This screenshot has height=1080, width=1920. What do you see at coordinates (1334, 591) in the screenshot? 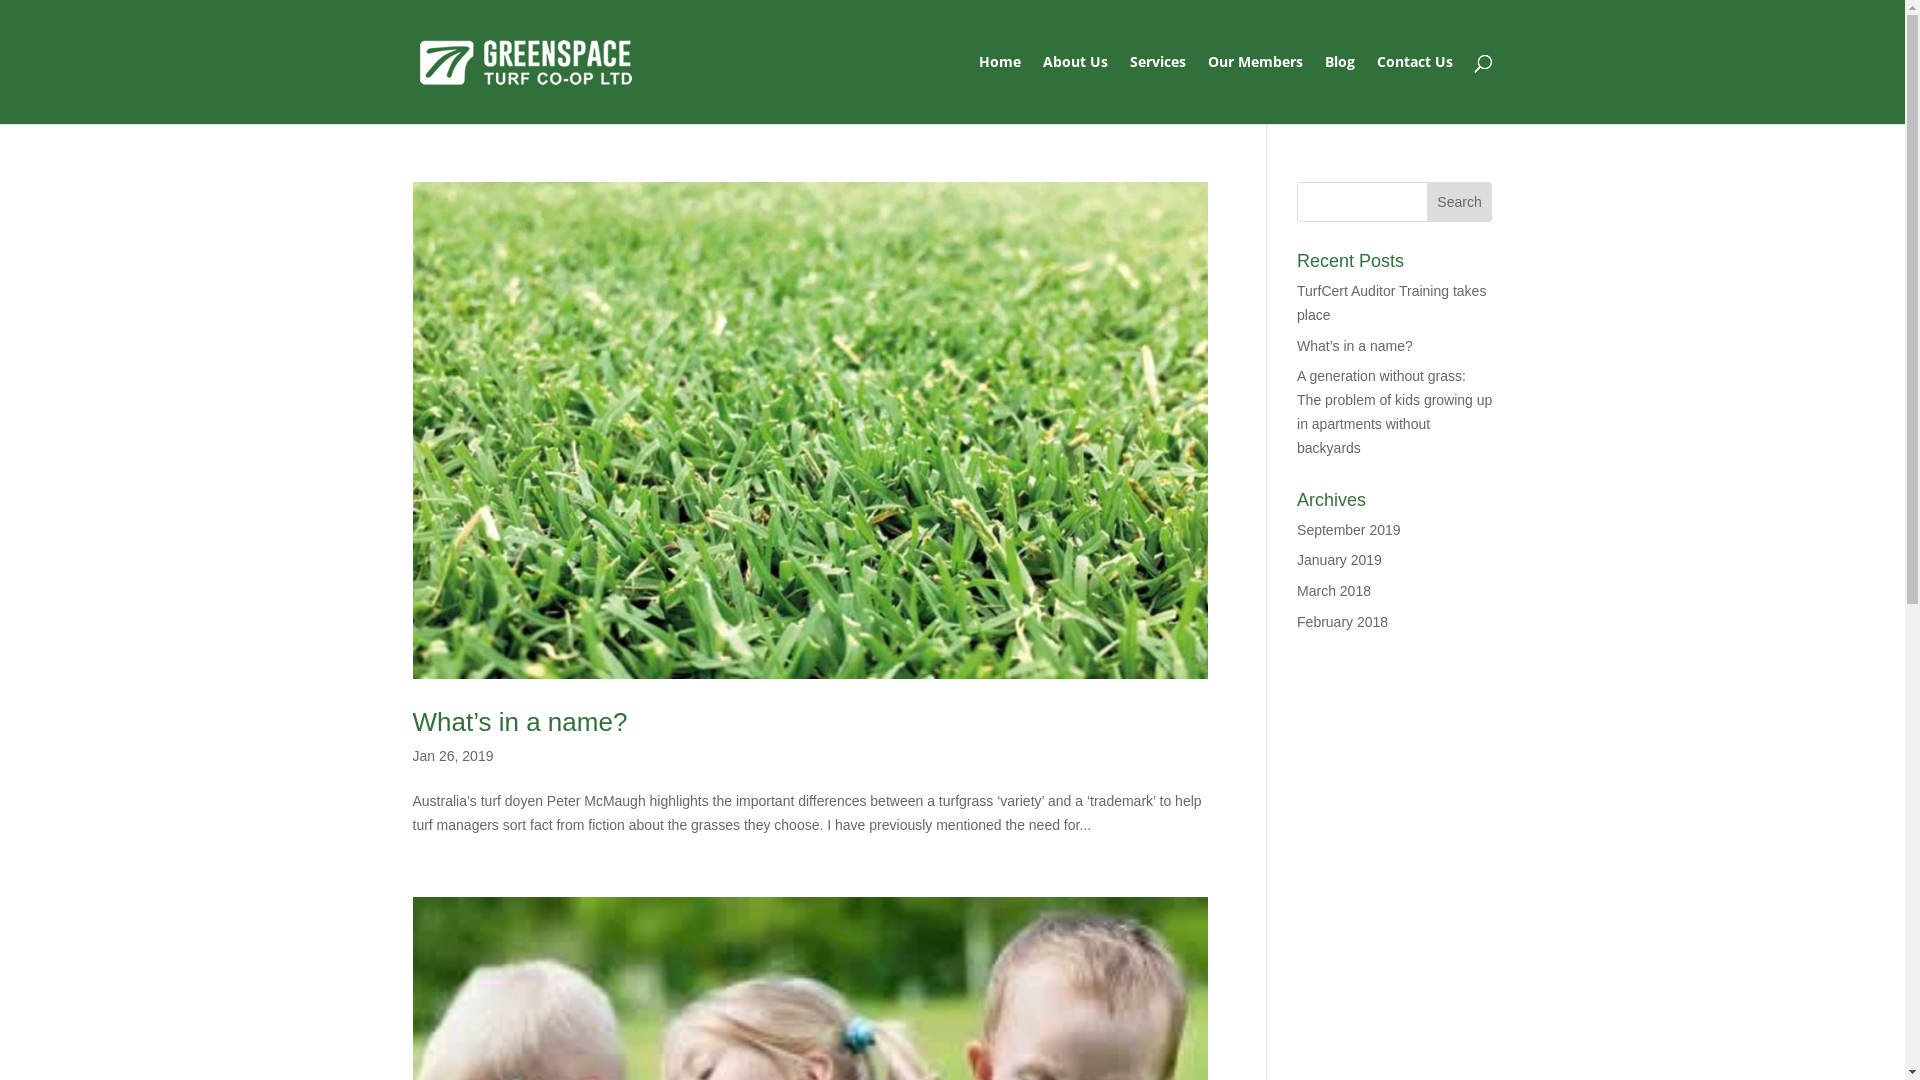
I see `March 2018` at bounding box center [1334, 591].